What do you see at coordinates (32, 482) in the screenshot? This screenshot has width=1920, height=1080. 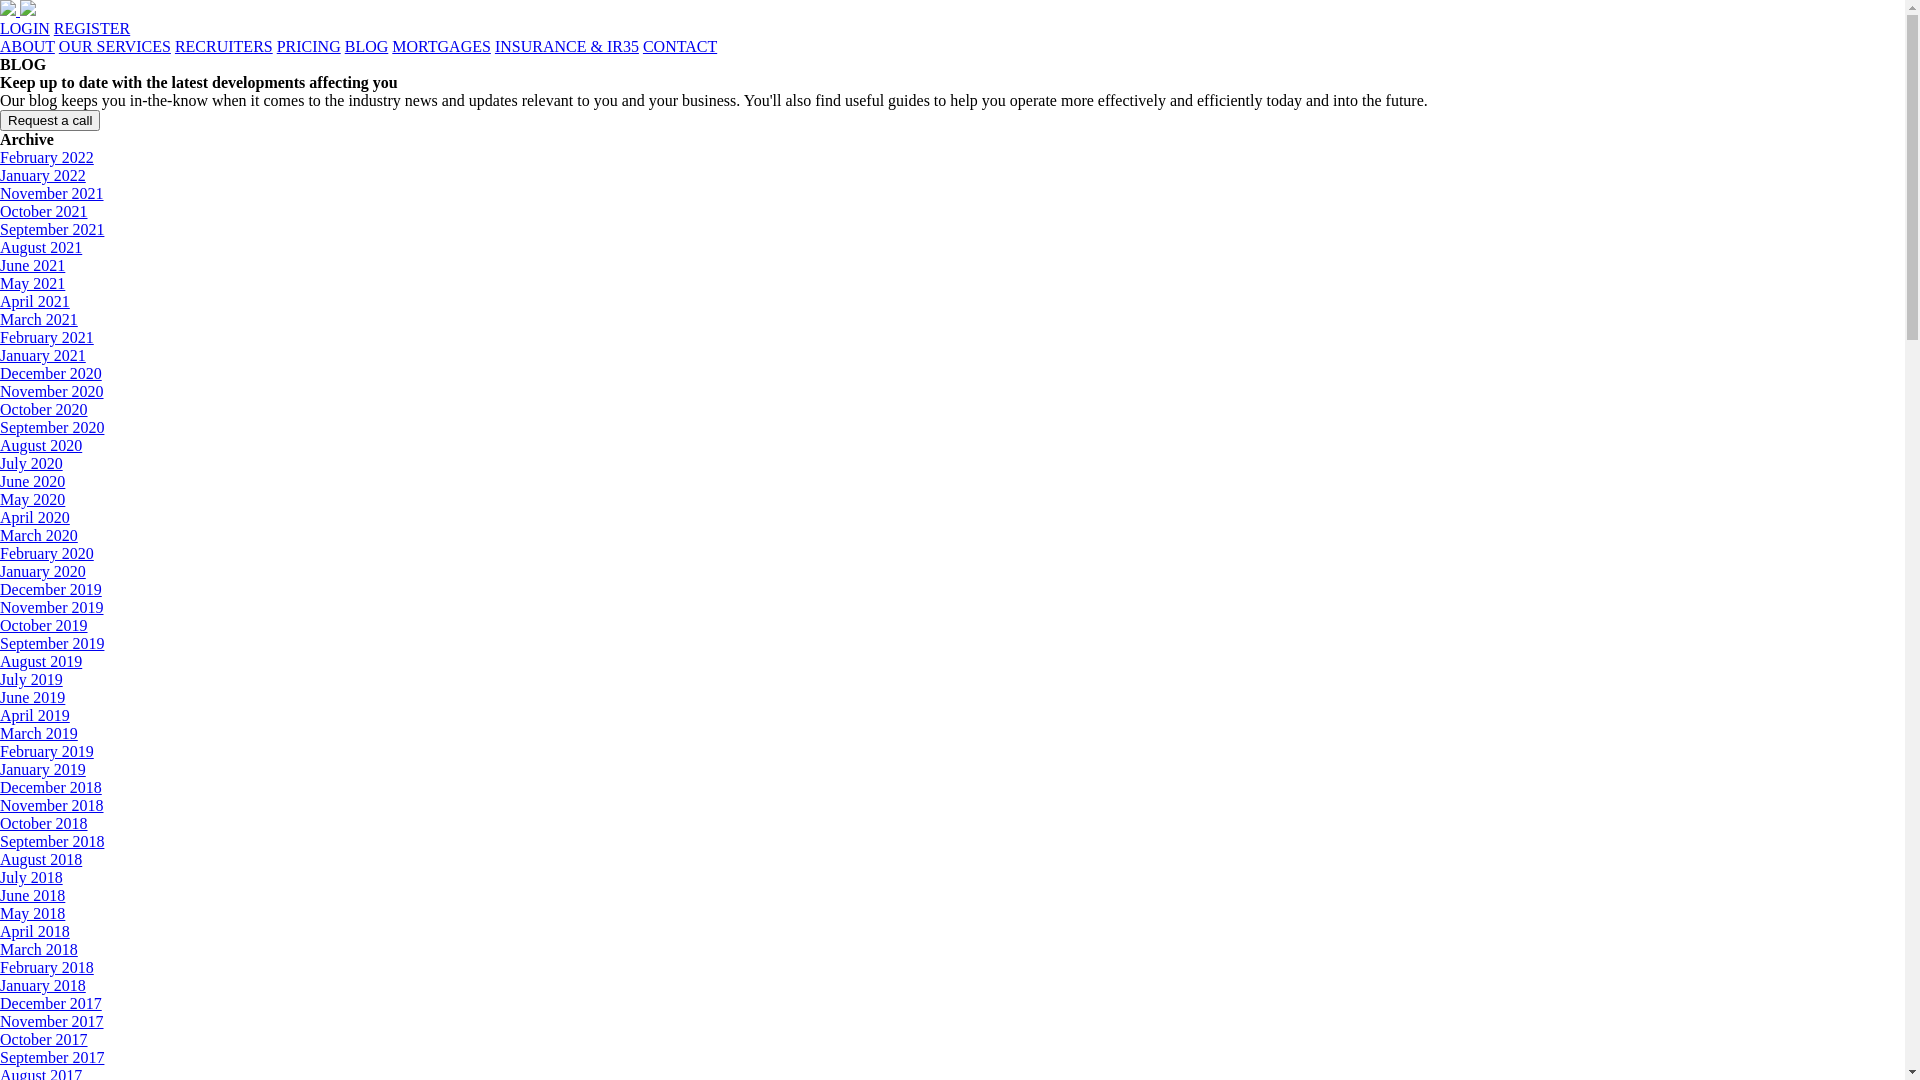 I see `June 2020` at bounding box center [32, 482].